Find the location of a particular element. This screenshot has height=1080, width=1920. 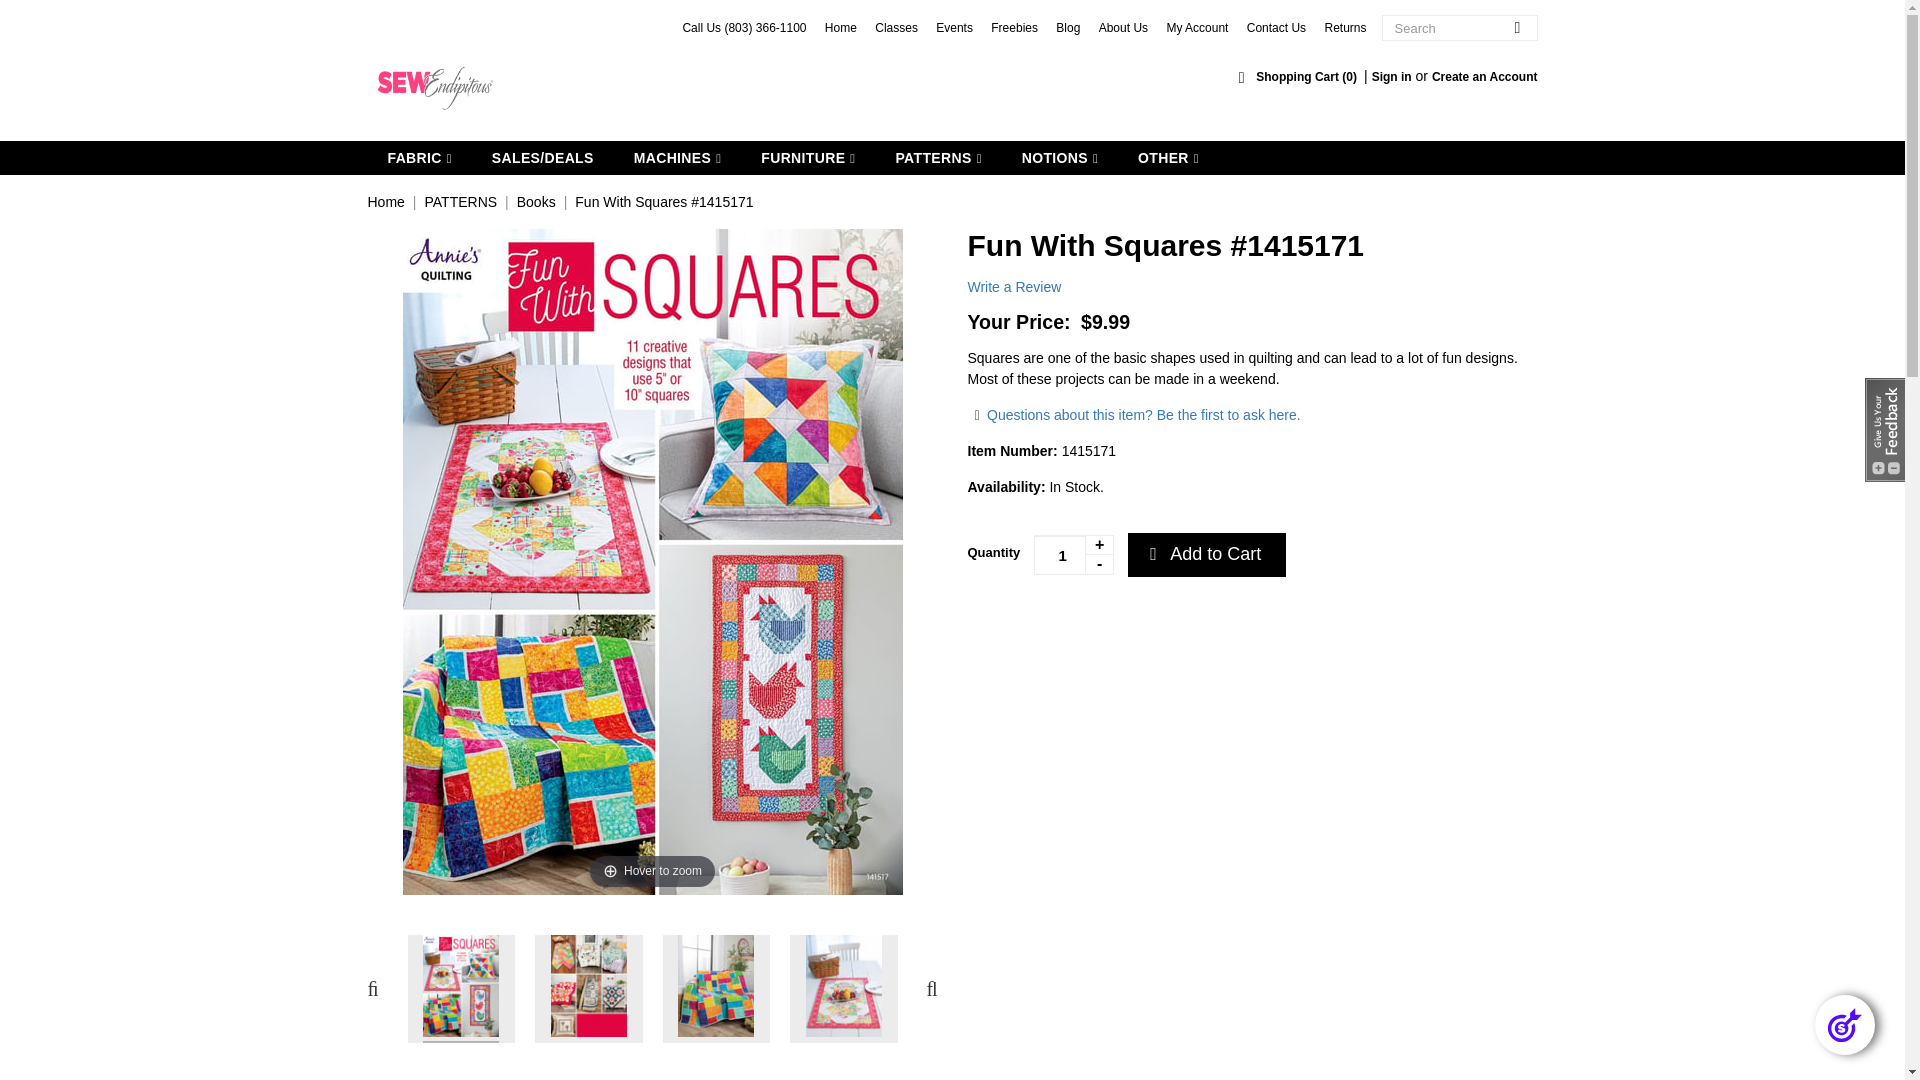

Freebies is located at coordinates (1014, 27).